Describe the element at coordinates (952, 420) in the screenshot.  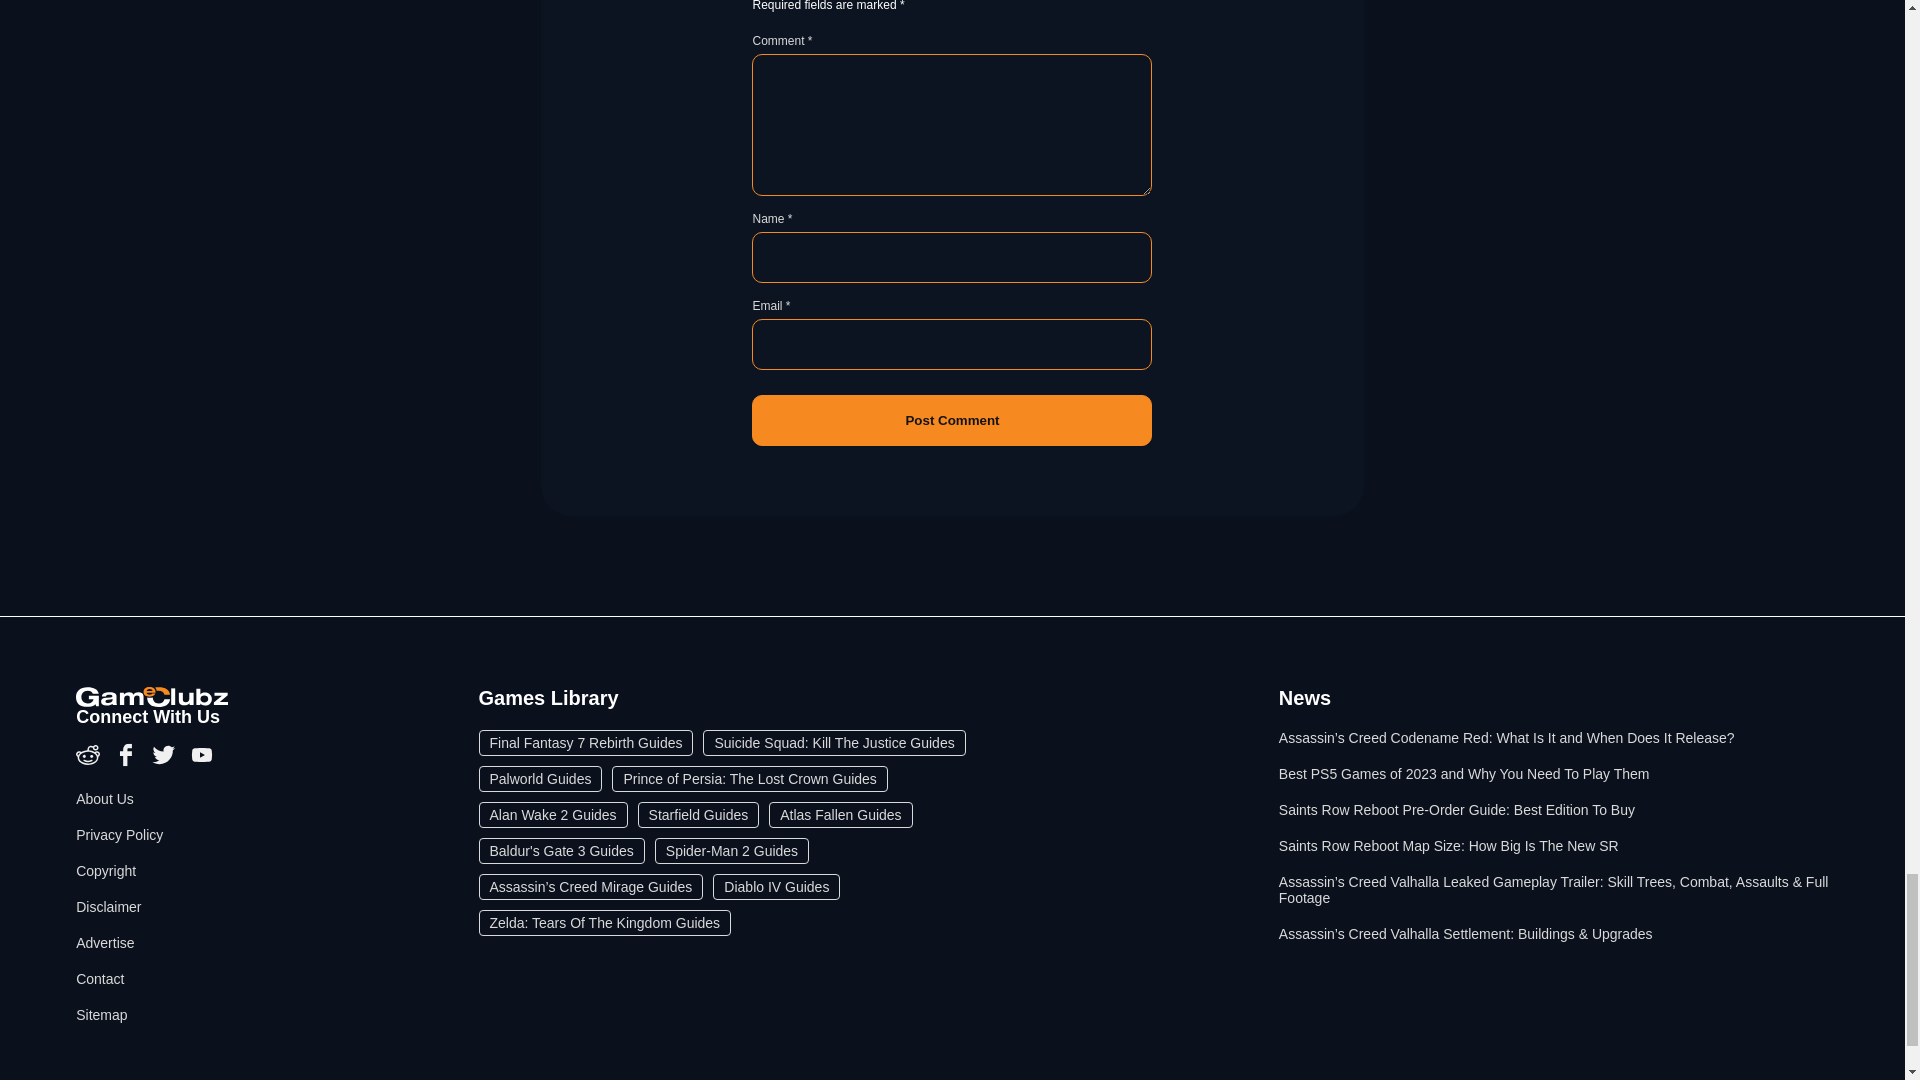
I see `Post Comment` at that location.